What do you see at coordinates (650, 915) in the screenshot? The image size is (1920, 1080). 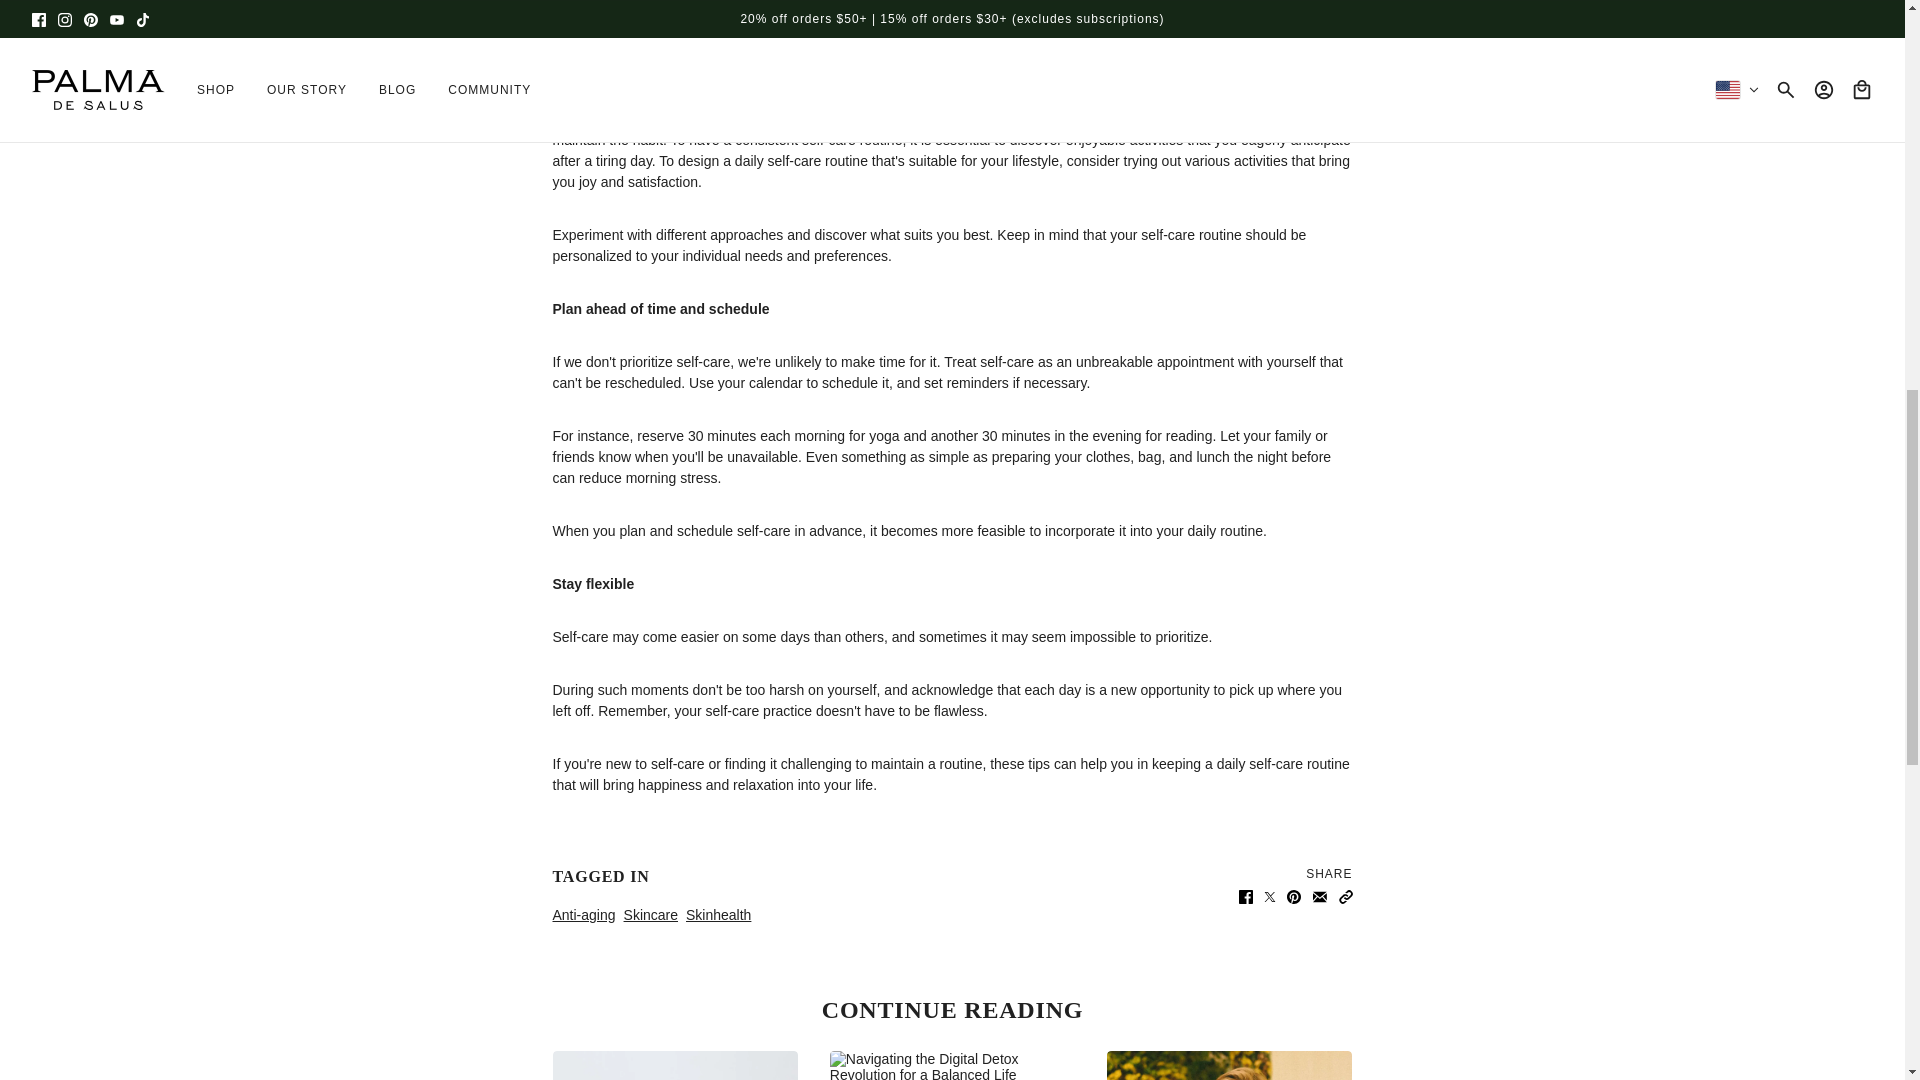 I see `Skincare` at bounding box center [650, 915].